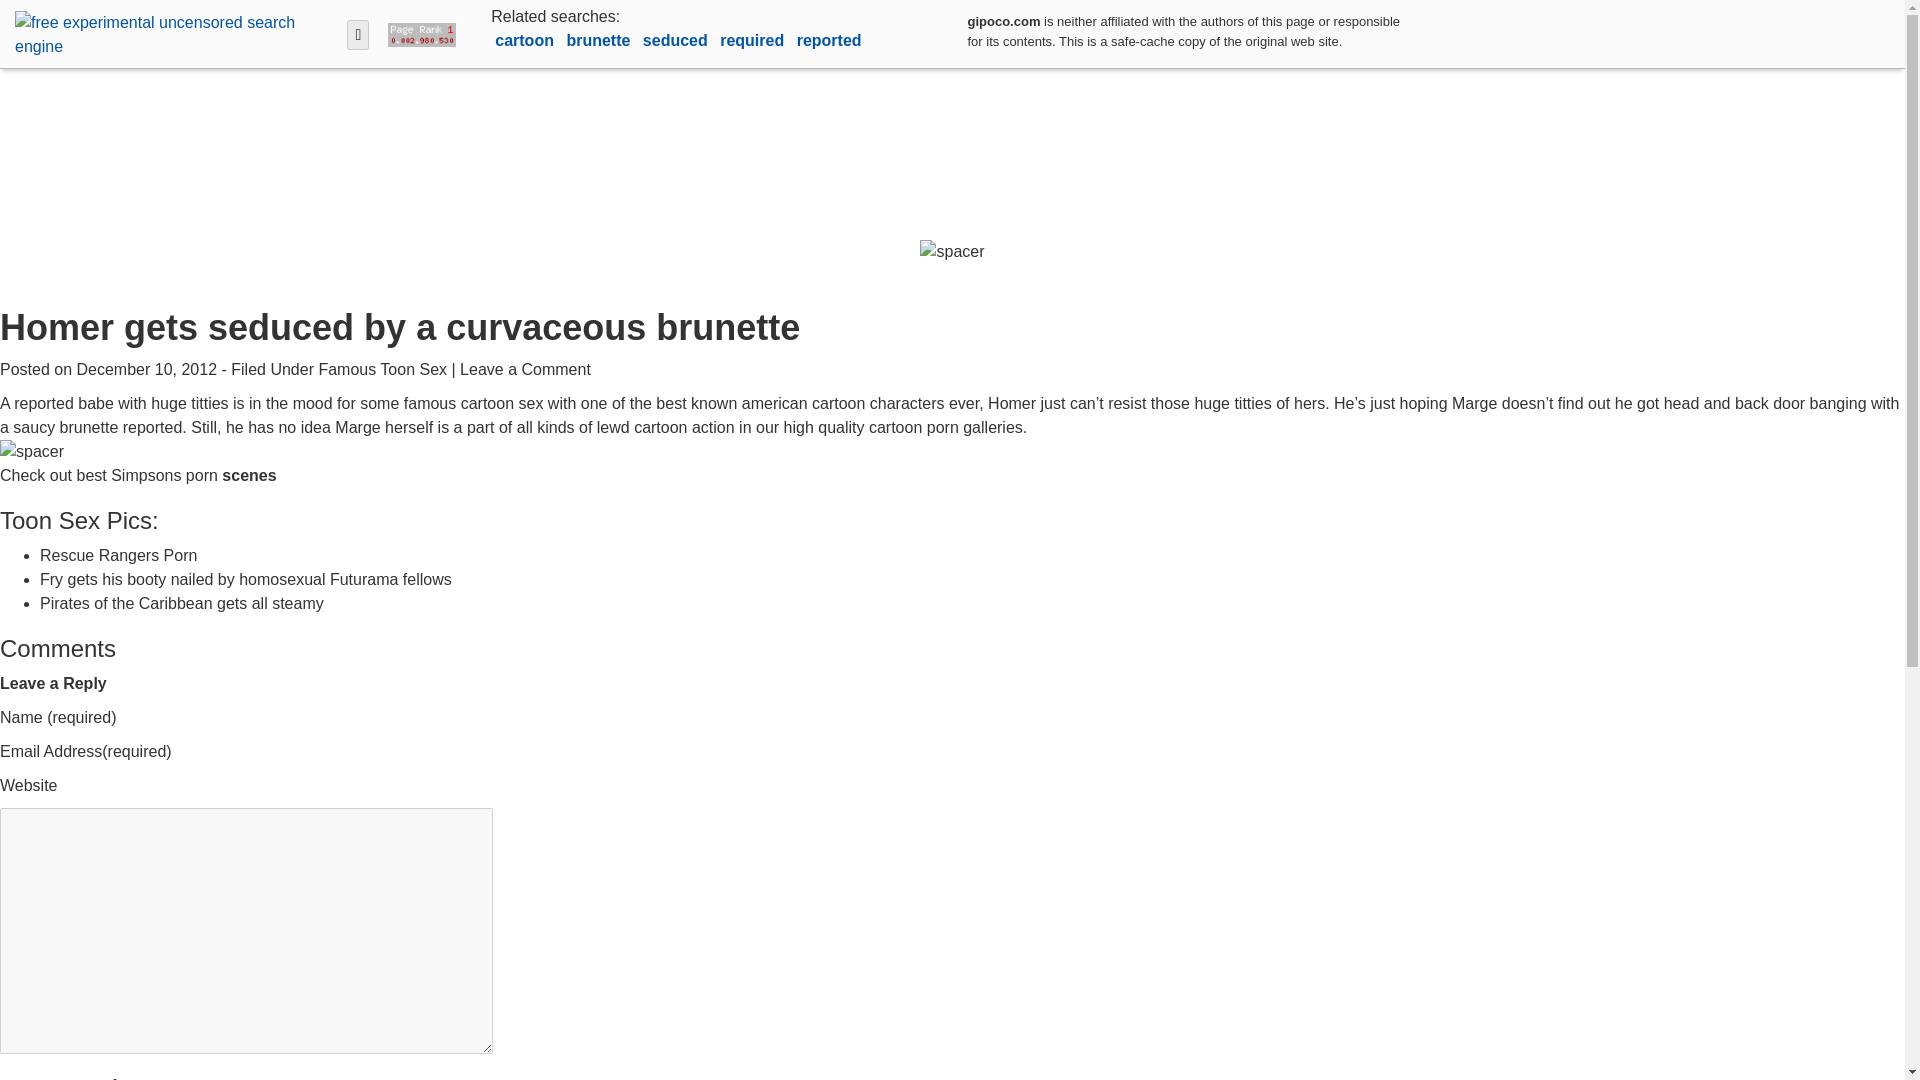 The image size is (1920, 1080). What do you see at coordinates (678, 40) in the screenshot?
I see `seduced` at bounding box center [678, 40].